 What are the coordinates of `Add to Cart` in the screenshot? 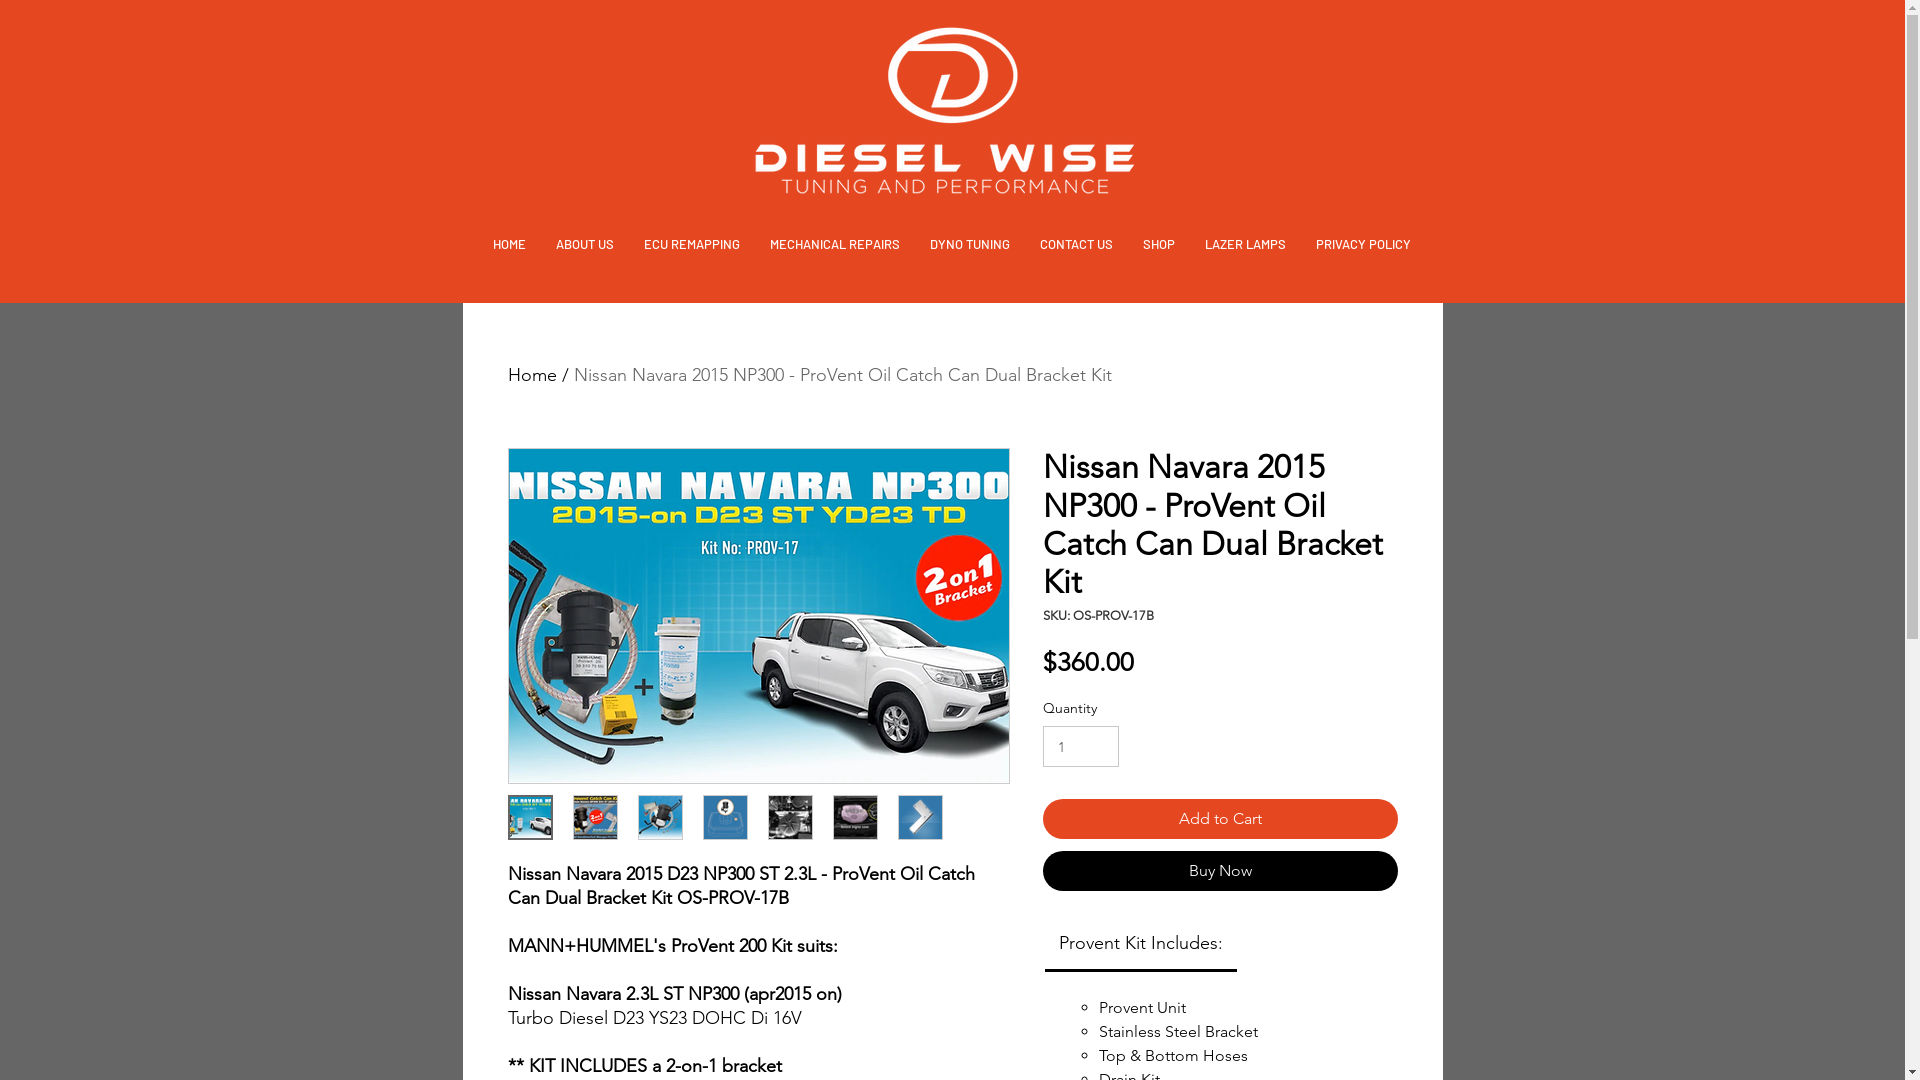 It's located at (1220, 819).